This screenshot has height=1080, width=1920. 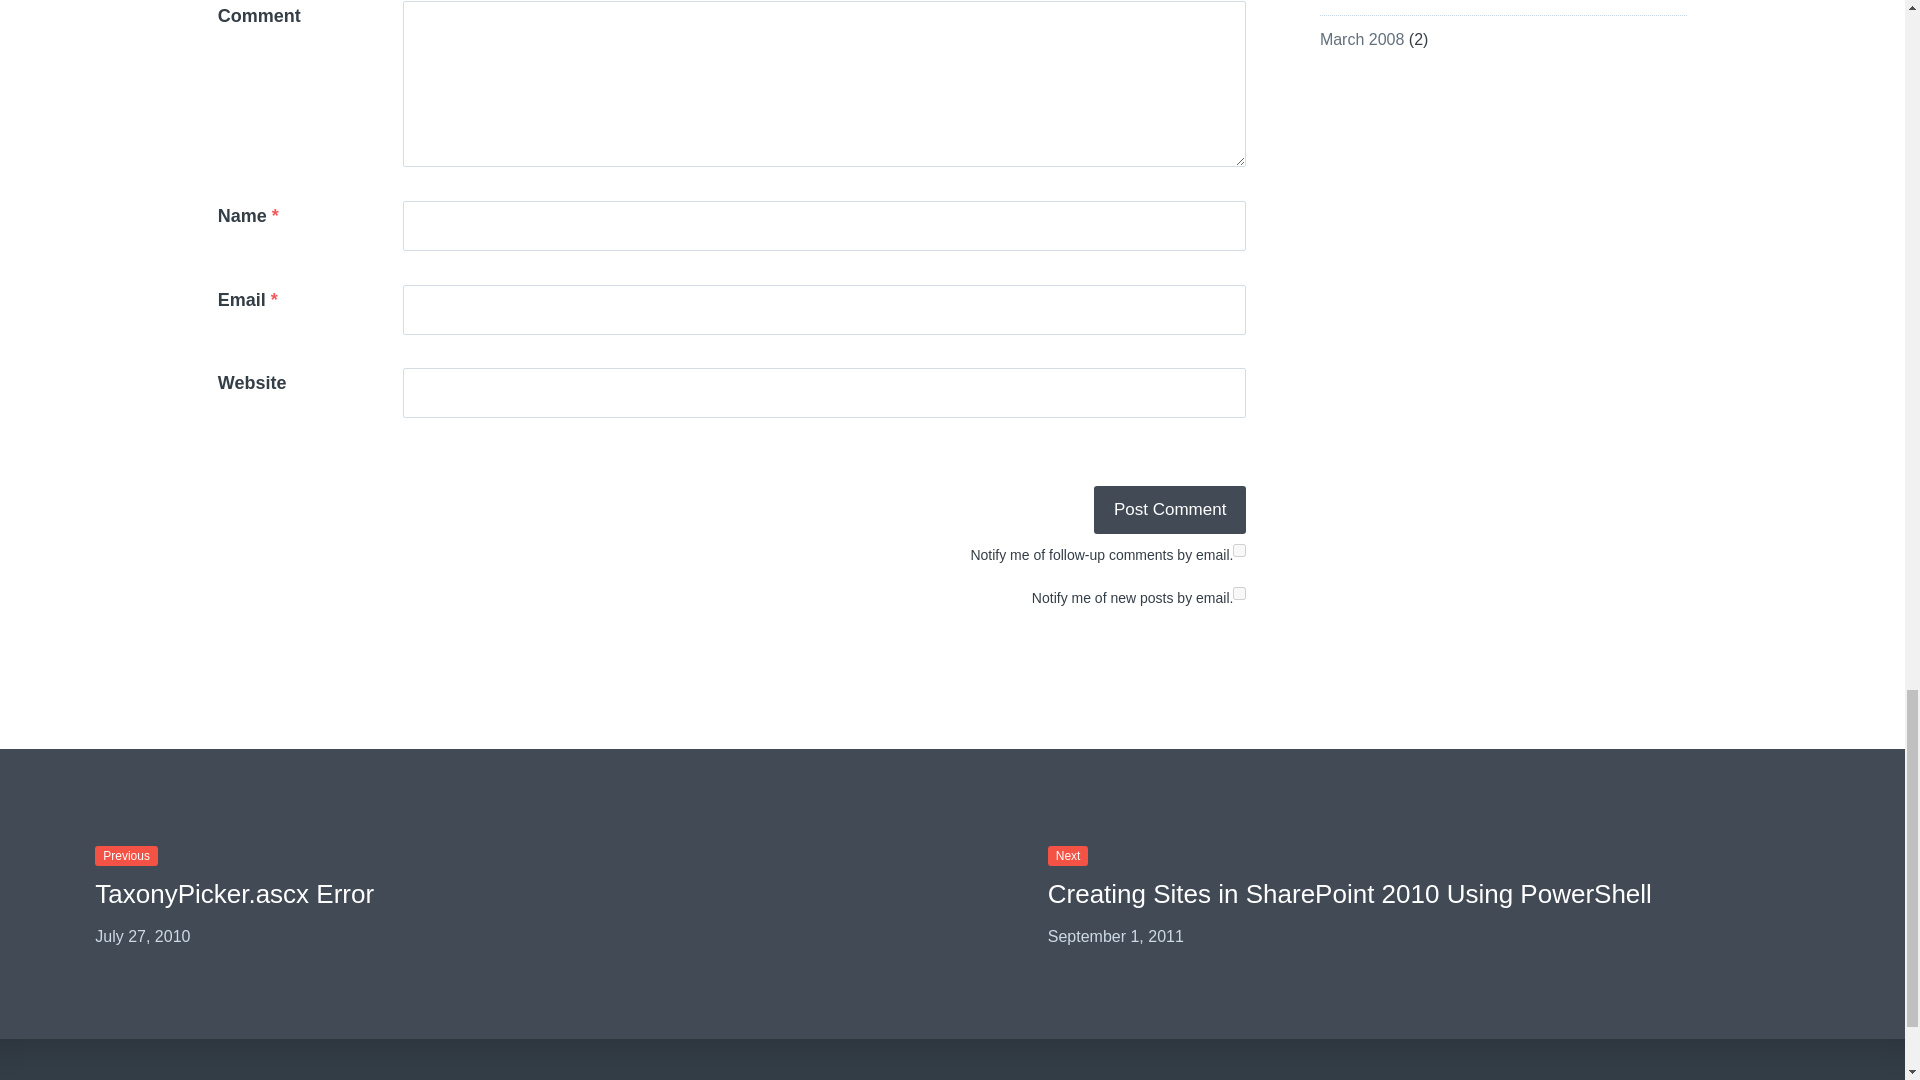 I want to click on subscribe, so click(x=1239, y=550).